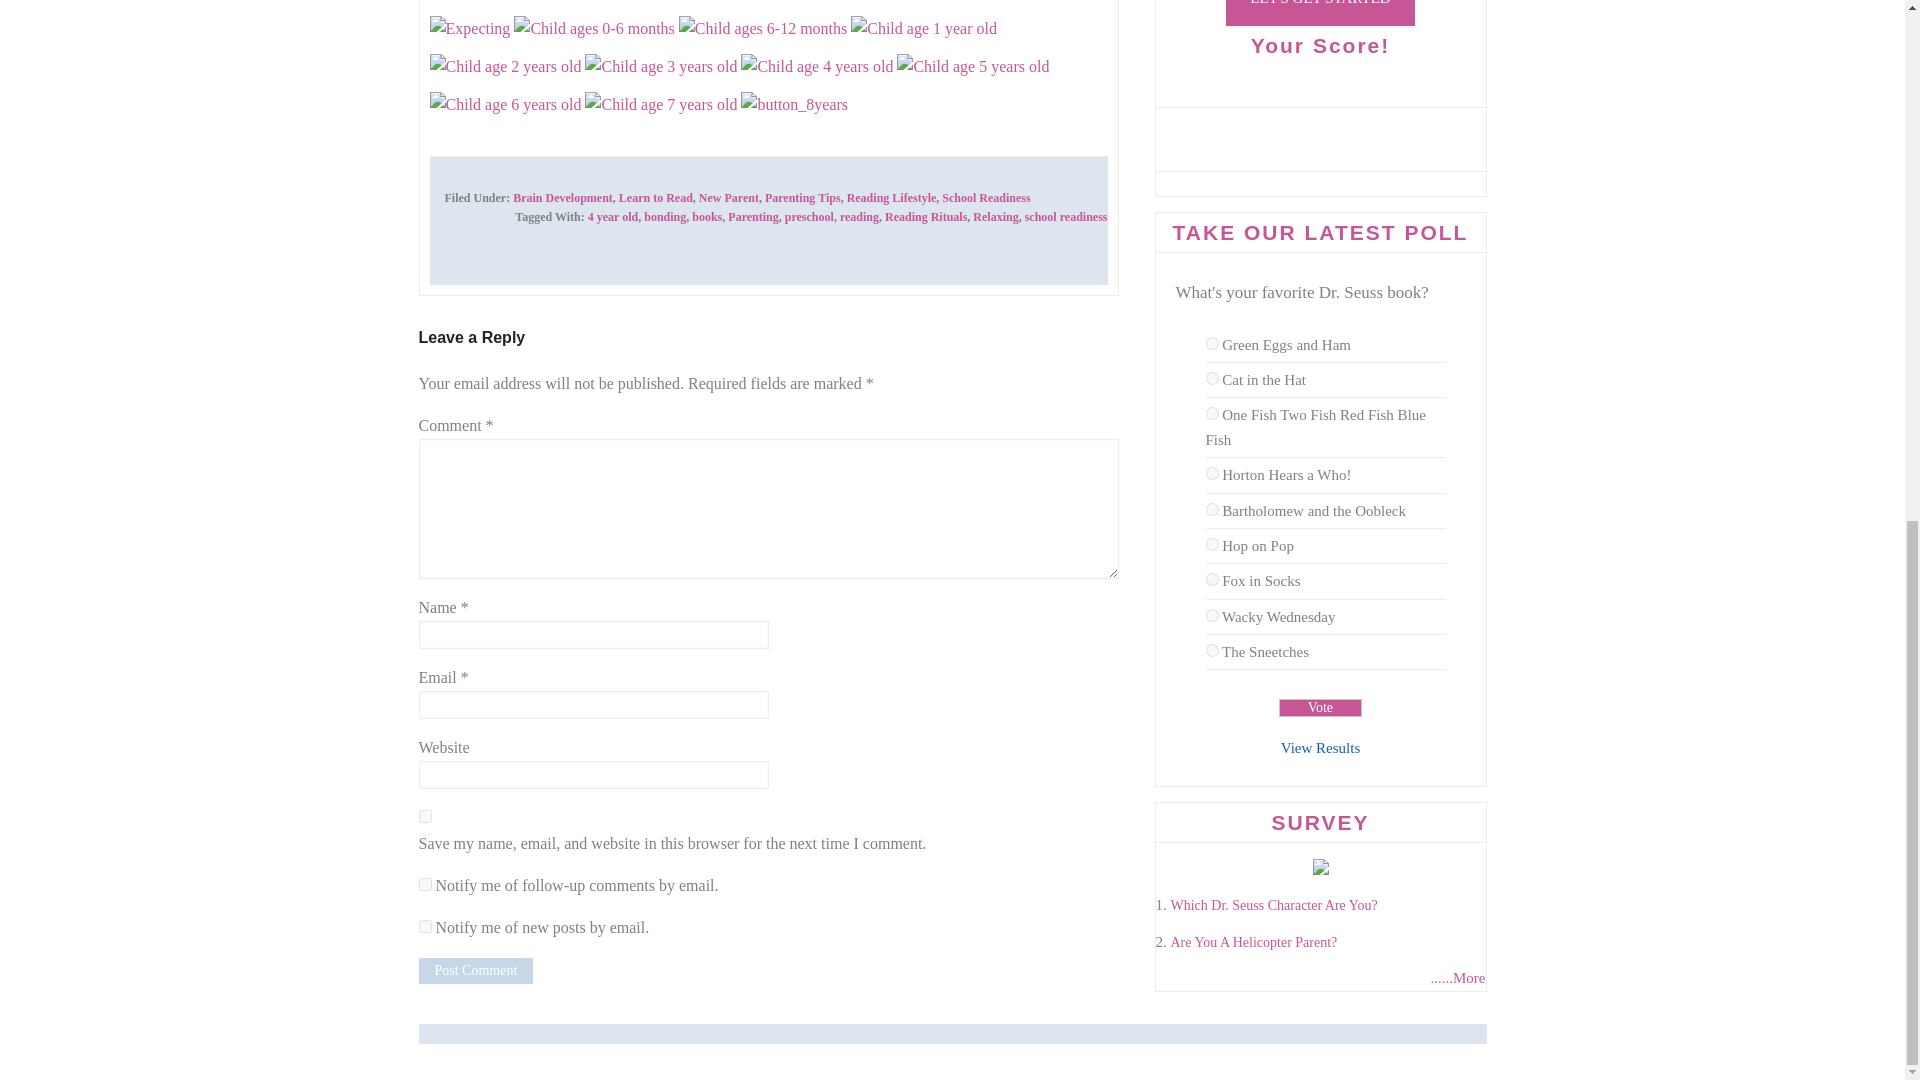 This screenshot has width=1920, height=1080. I want to click on View Results Of This Poll, so click(1320, 748).